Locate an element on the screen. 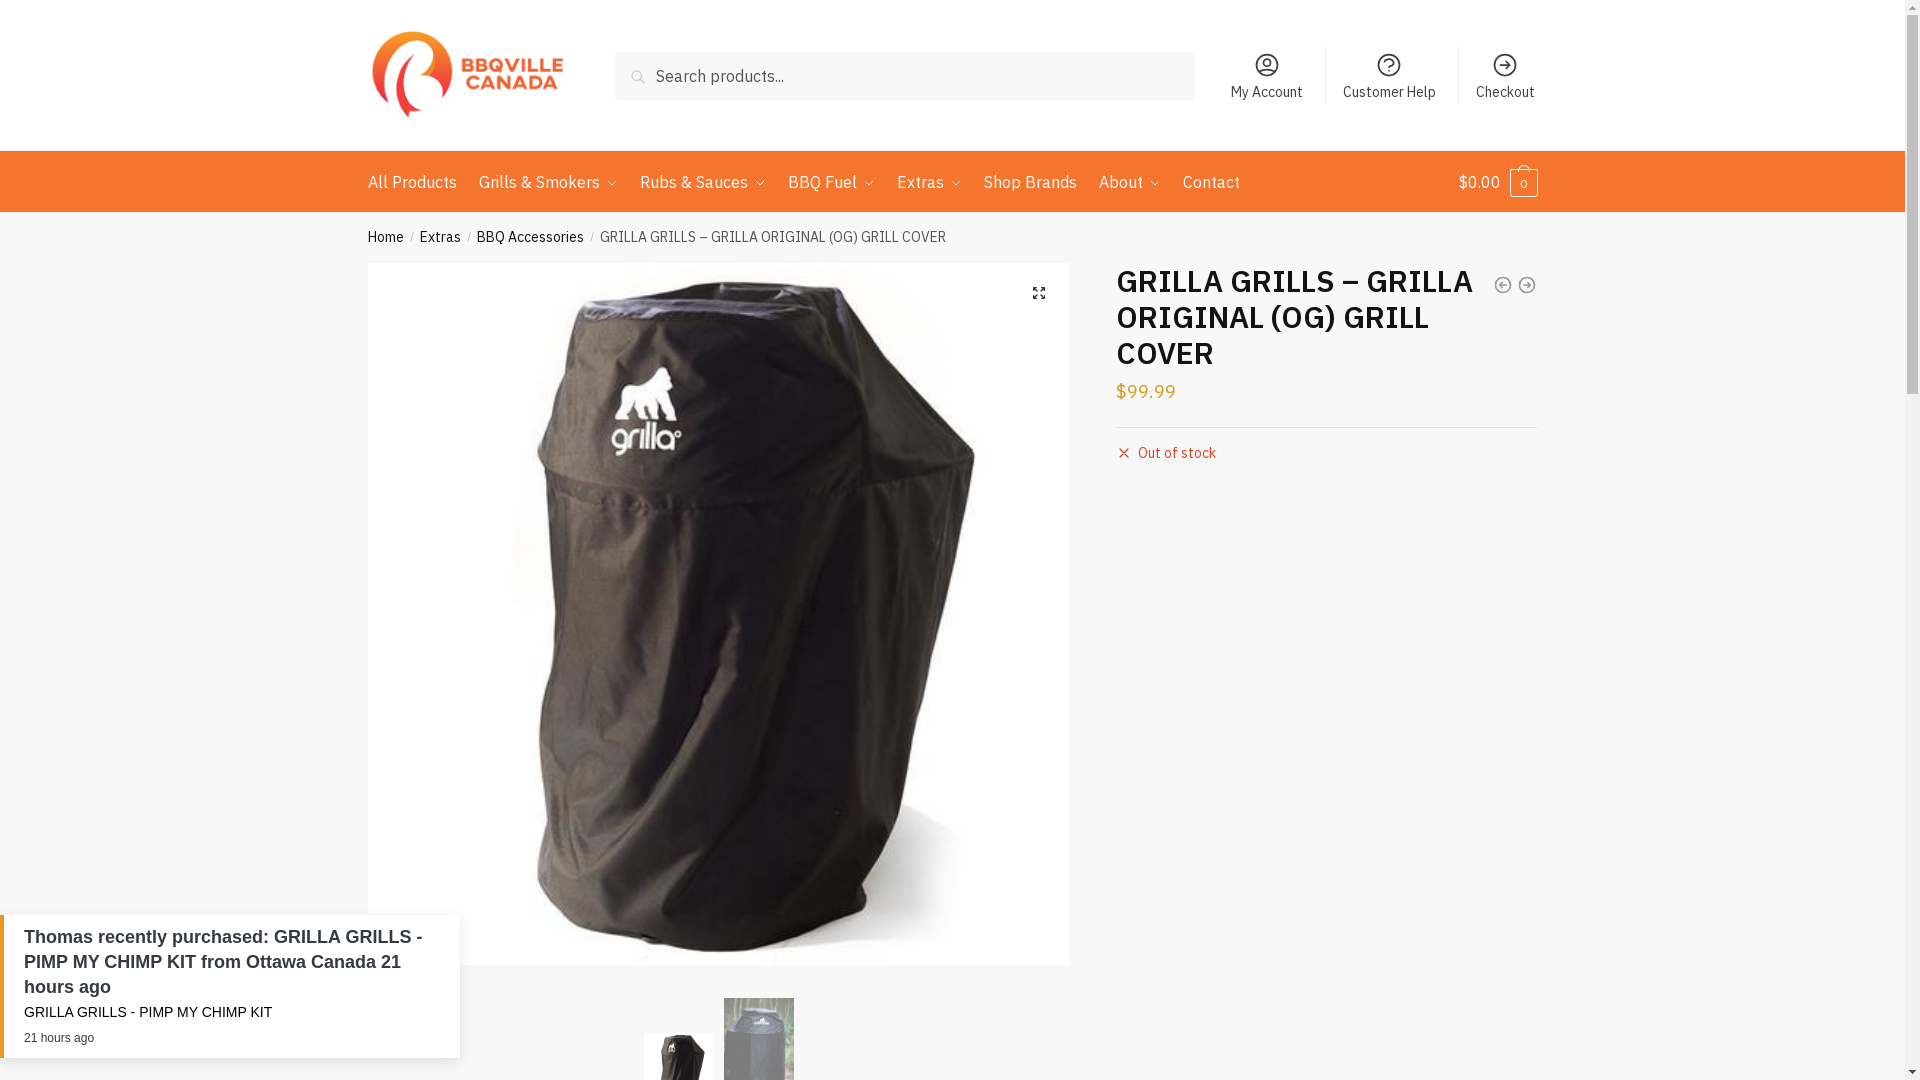  My Account is located at coordinates (1266, 75).